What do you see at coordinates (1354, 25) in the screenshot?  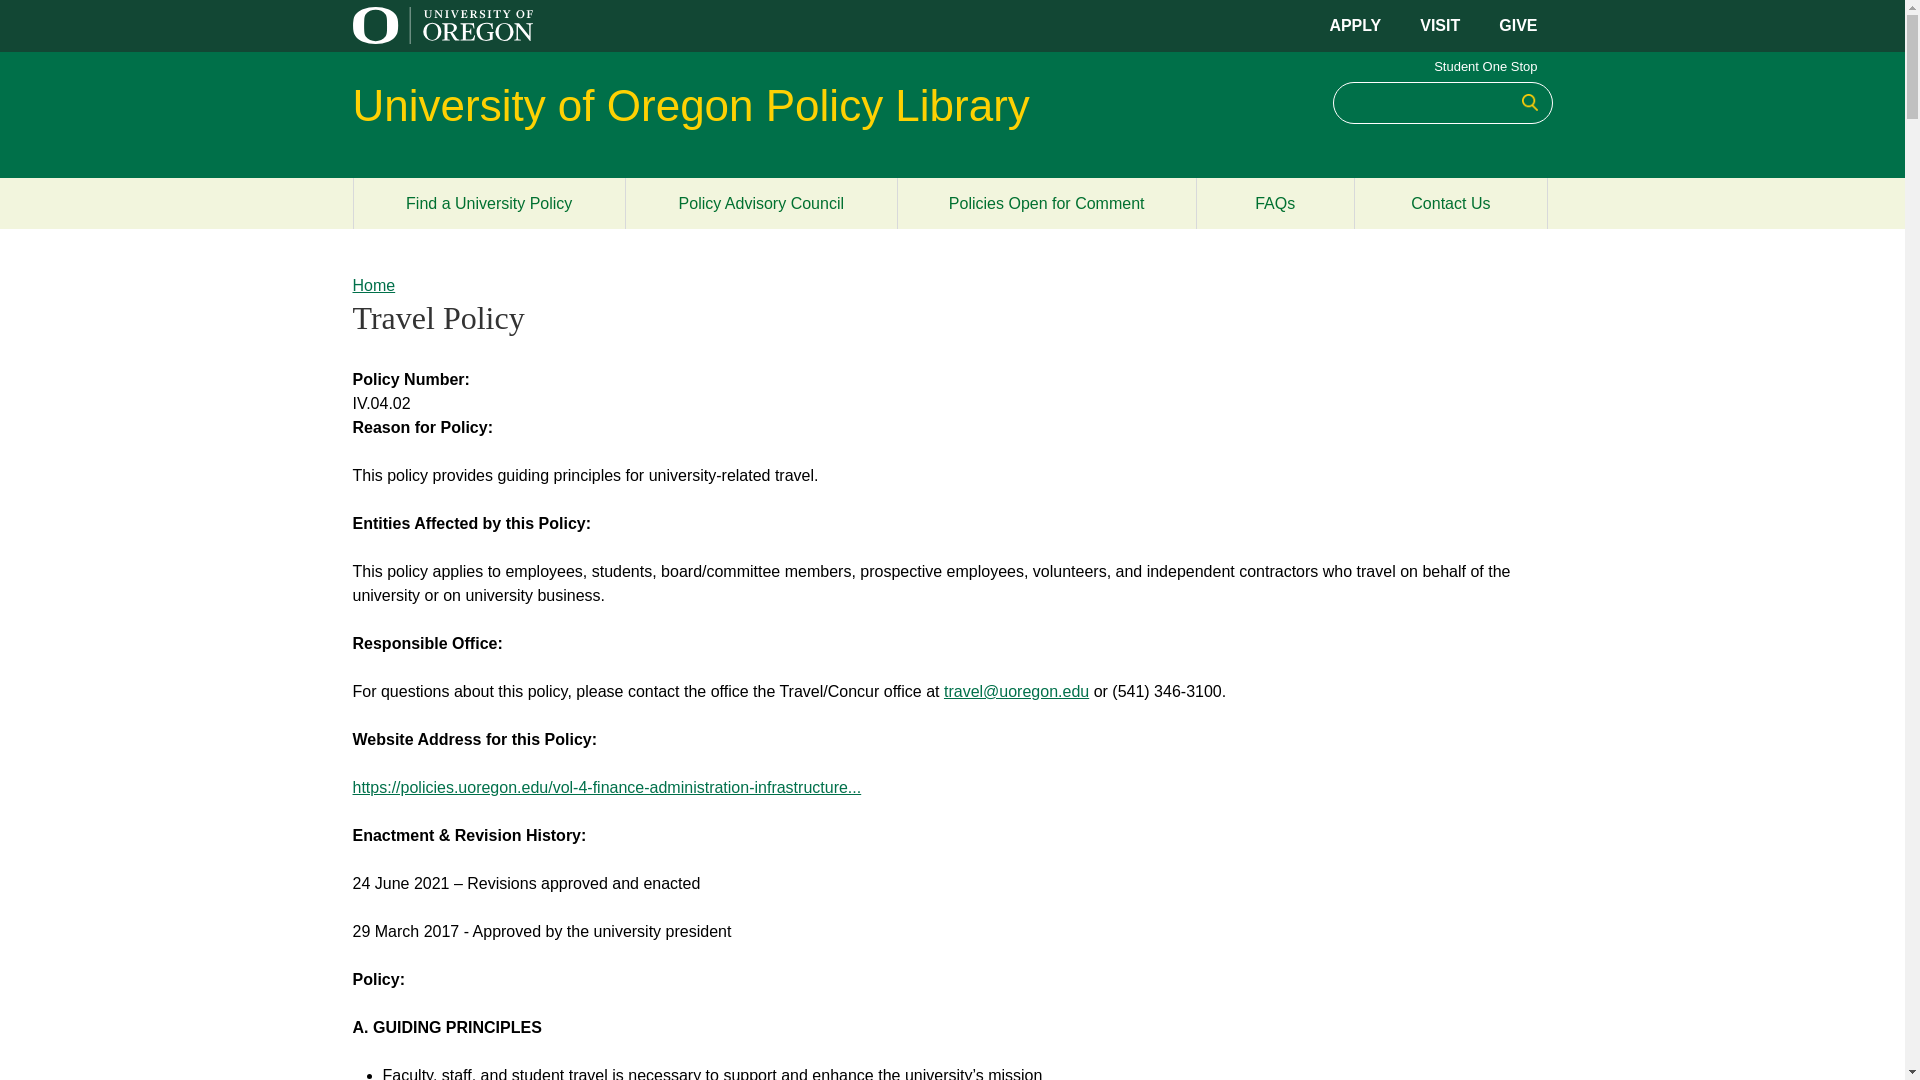 I see `APPLY` at bounding box center [1354, 25].